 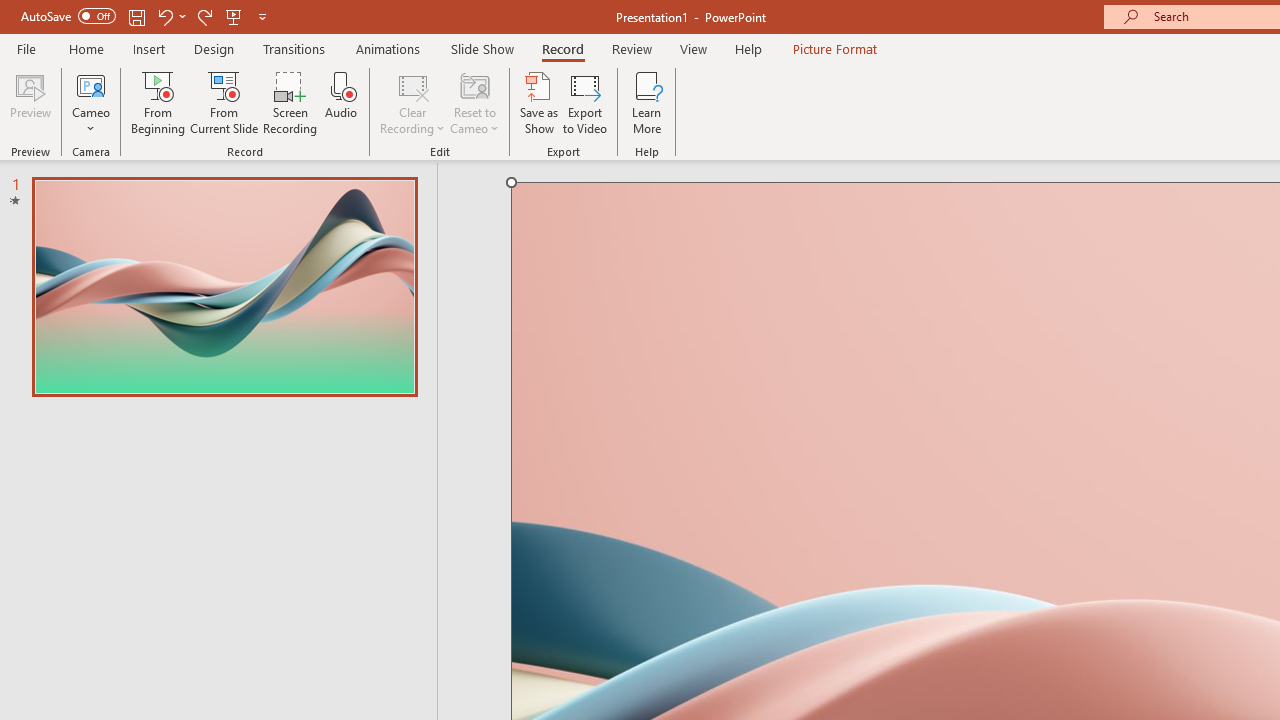 I want to click on From Current Slide..., so click(x=224, y=102).